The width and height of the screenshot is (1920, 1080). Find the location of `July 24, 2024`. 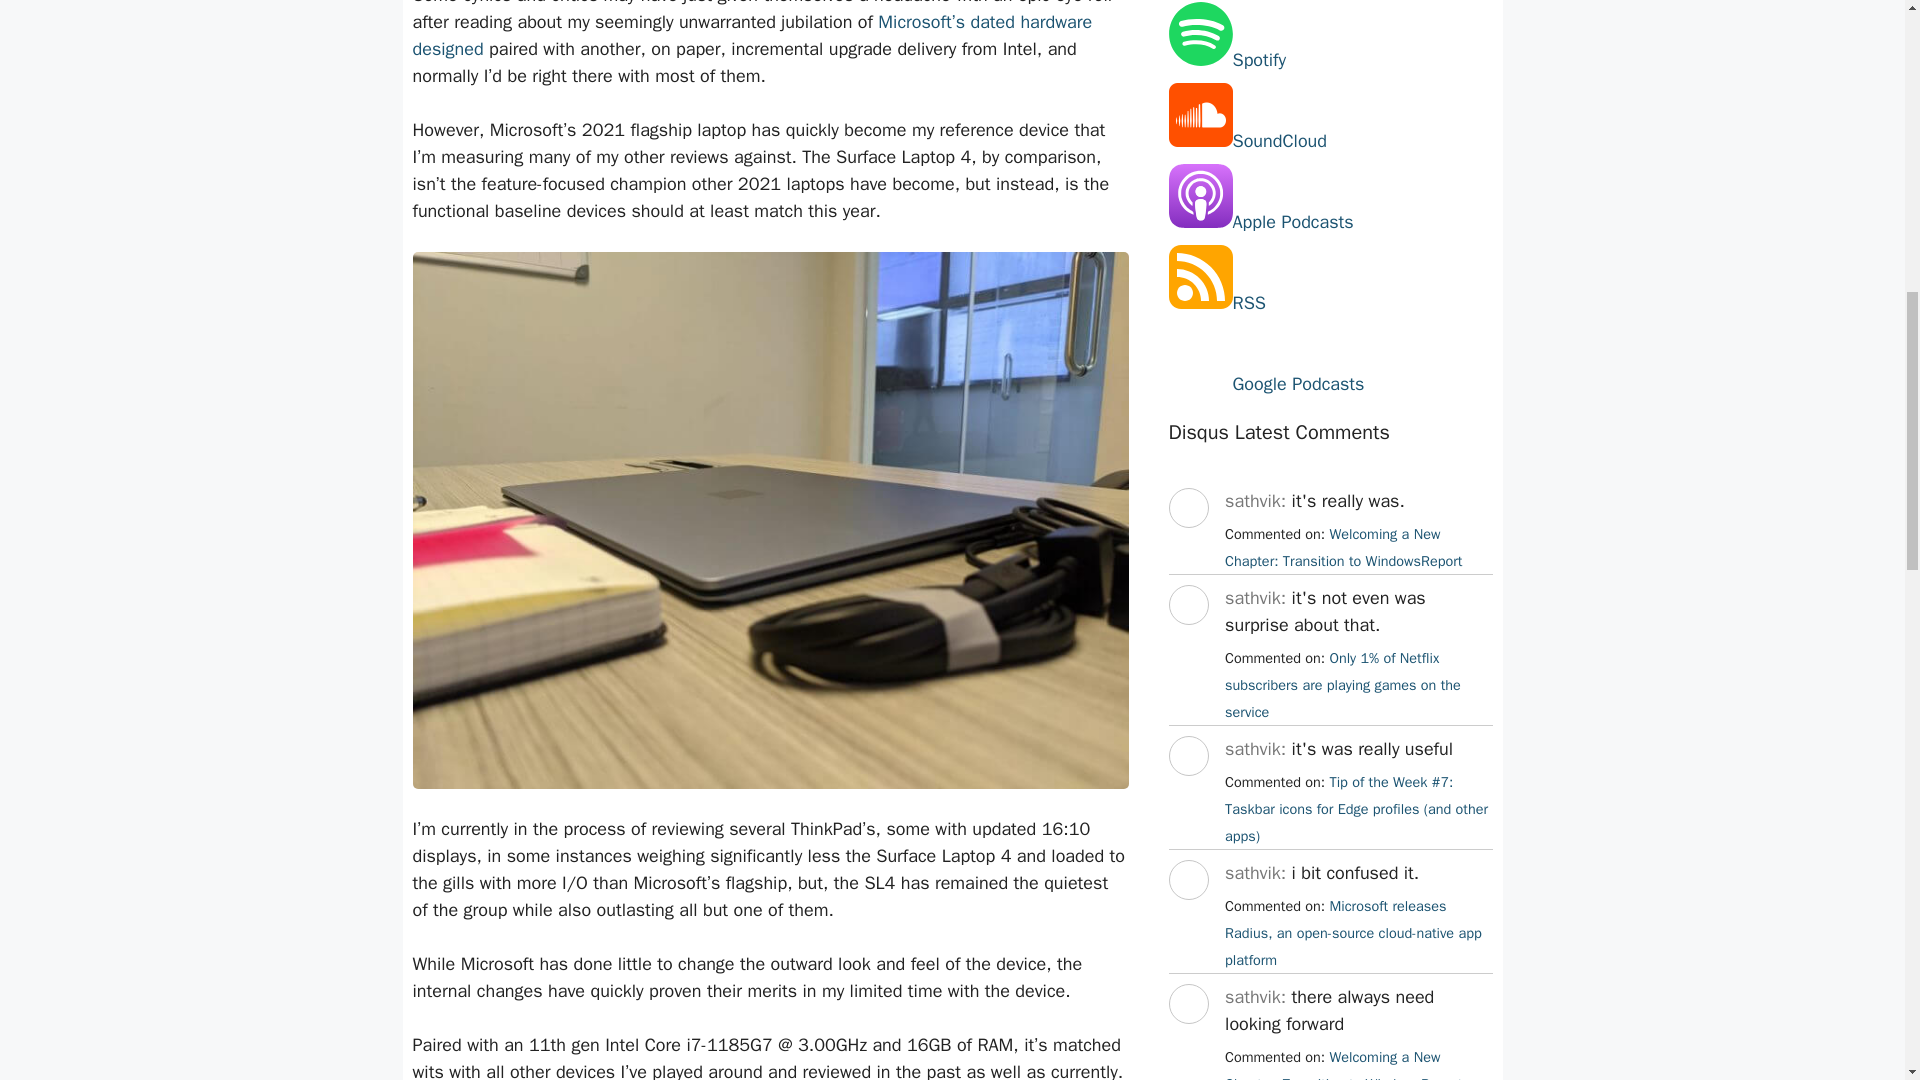

July 24, 2024 is located at coordinates (1342, 547).